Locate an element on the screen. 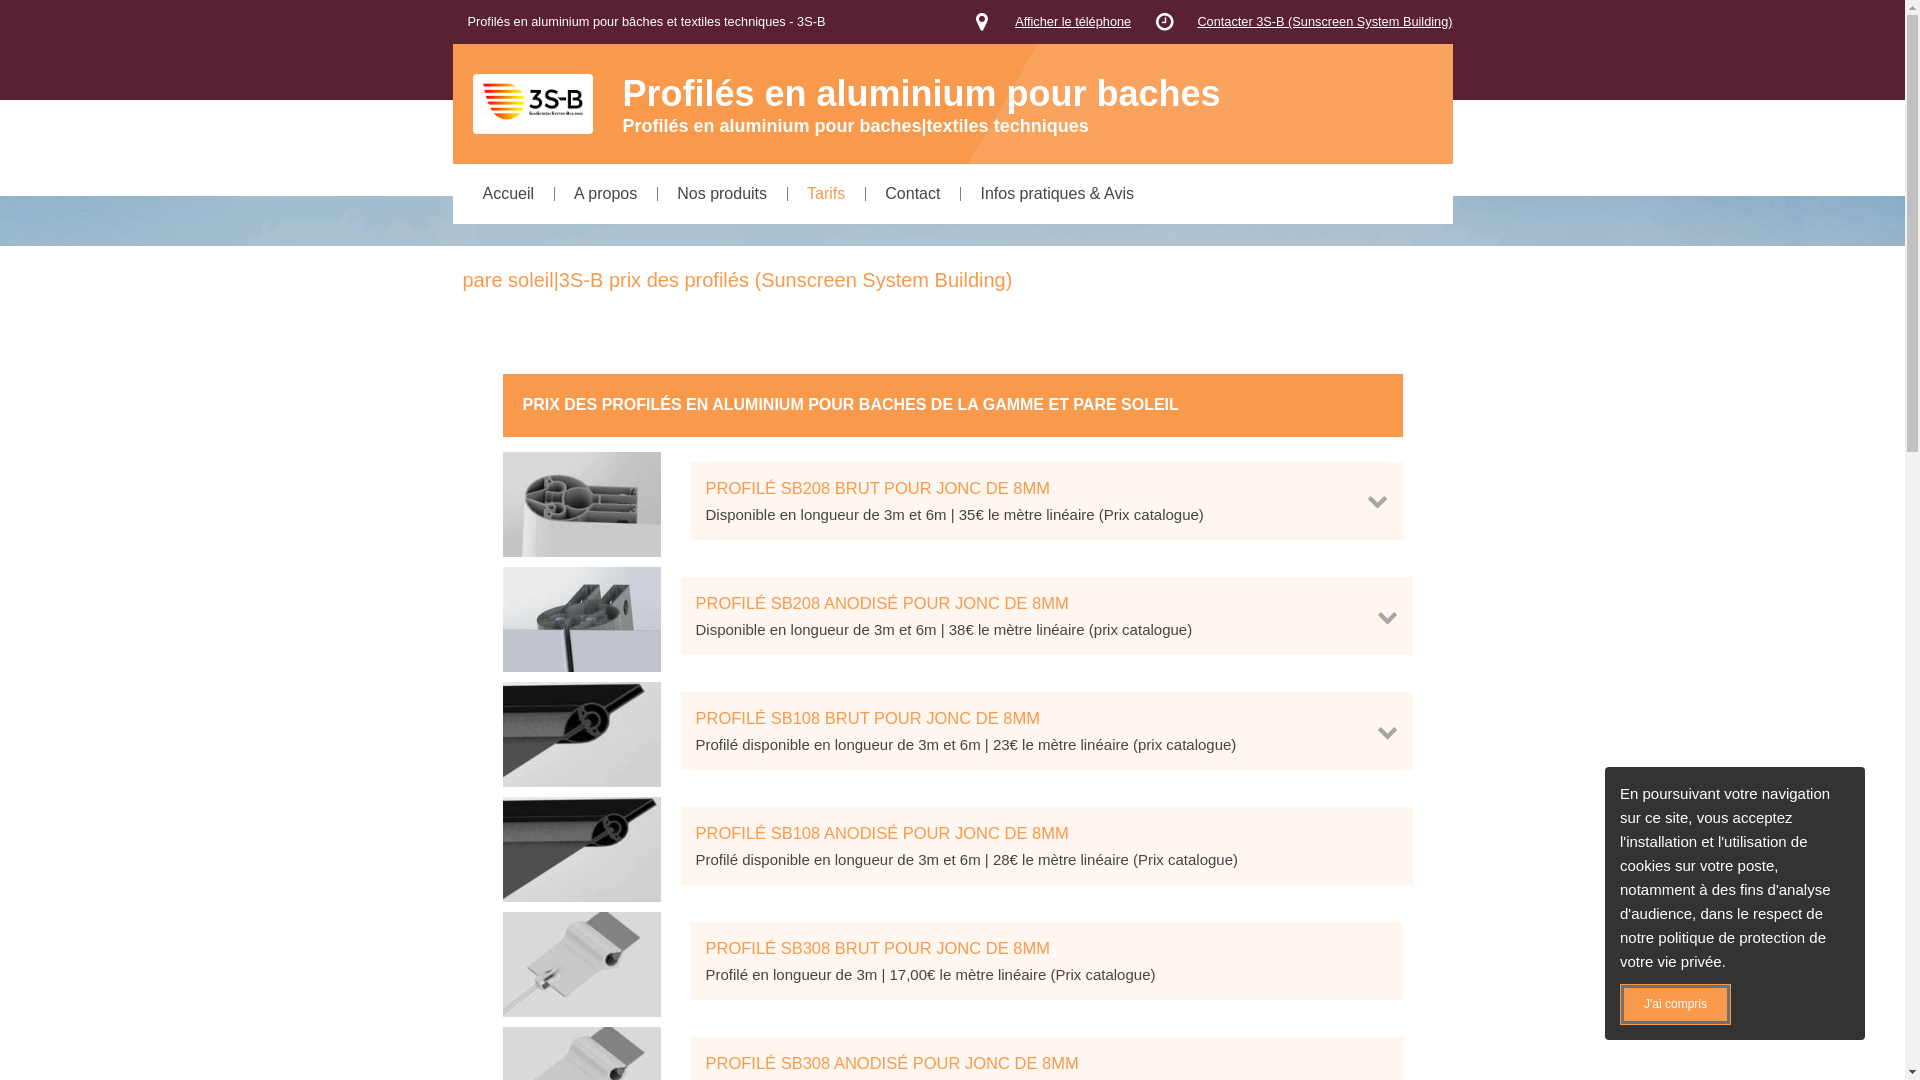 This screenshot has height=1080, width=1920. Accueil is located at coordinates (508, 194).